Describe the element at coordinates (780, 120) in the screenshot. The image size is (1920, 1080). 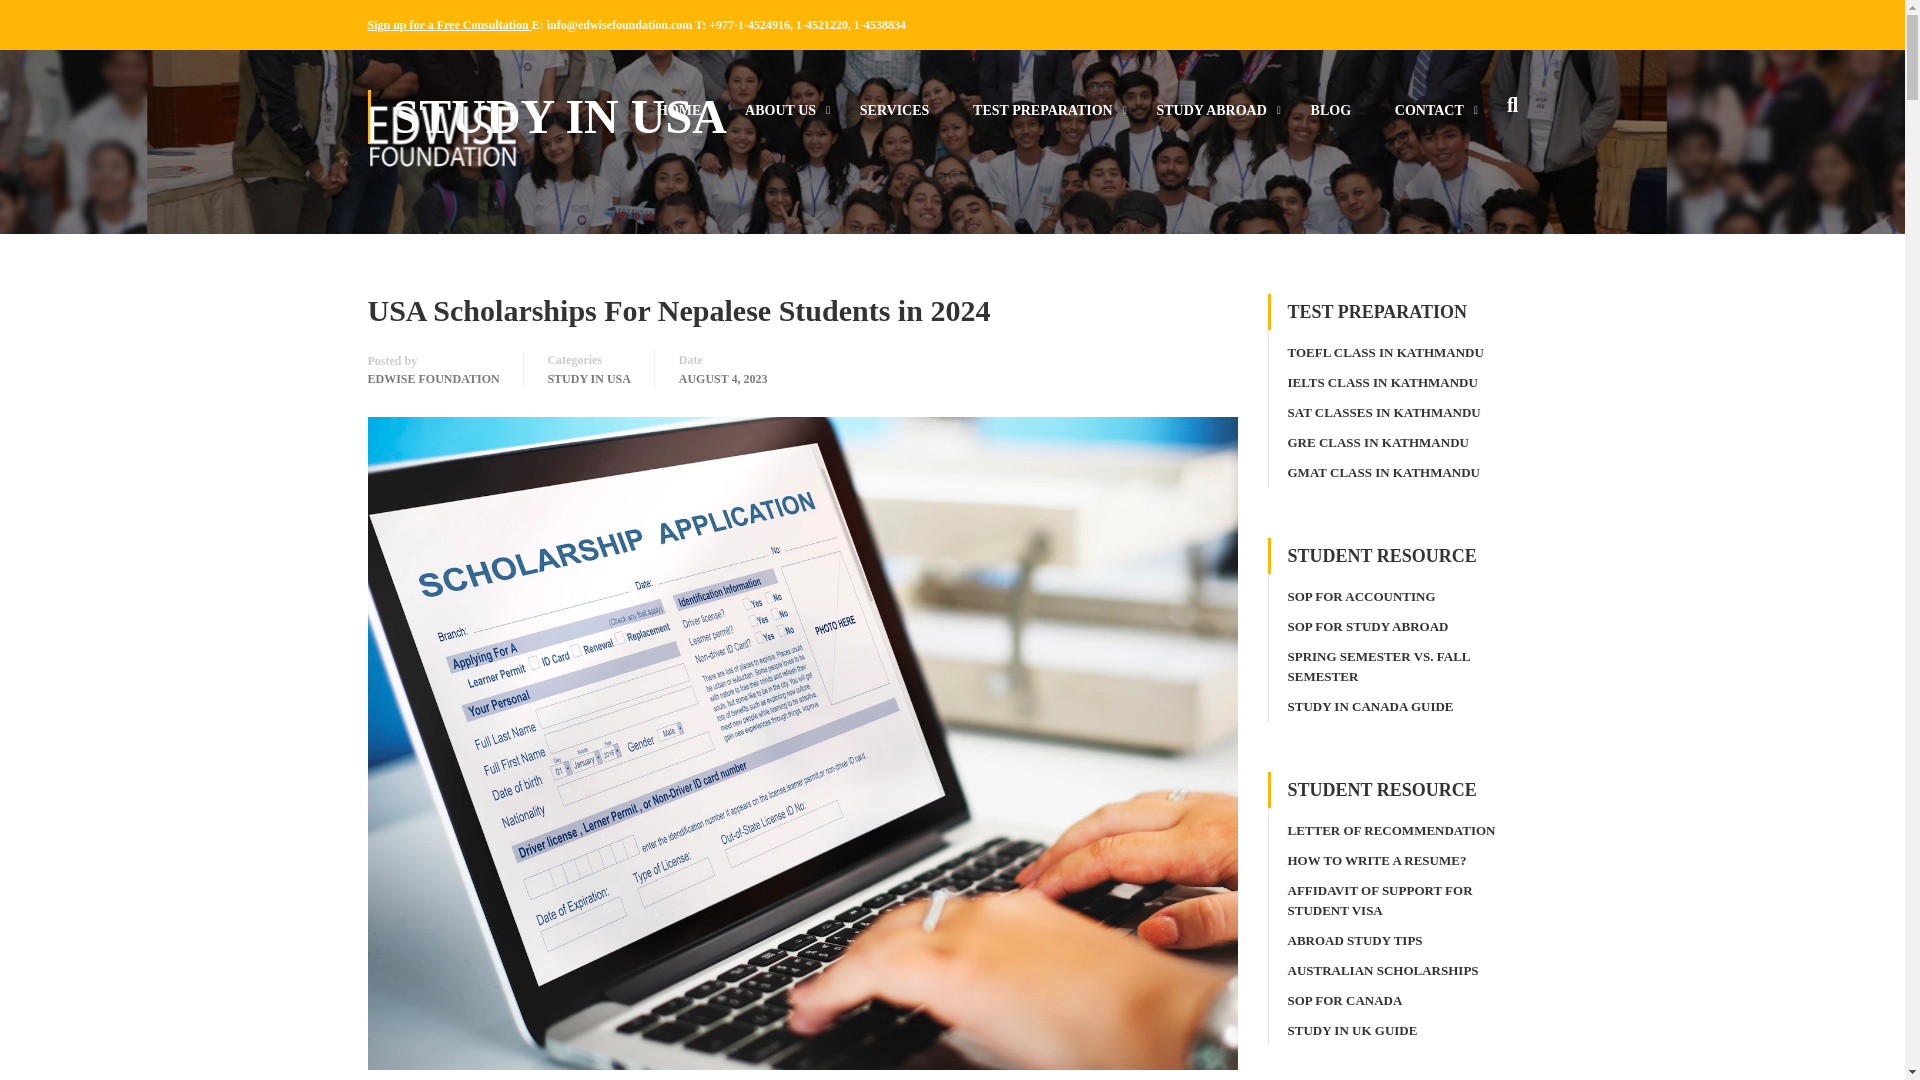
I see `ABOUT US` at that location.